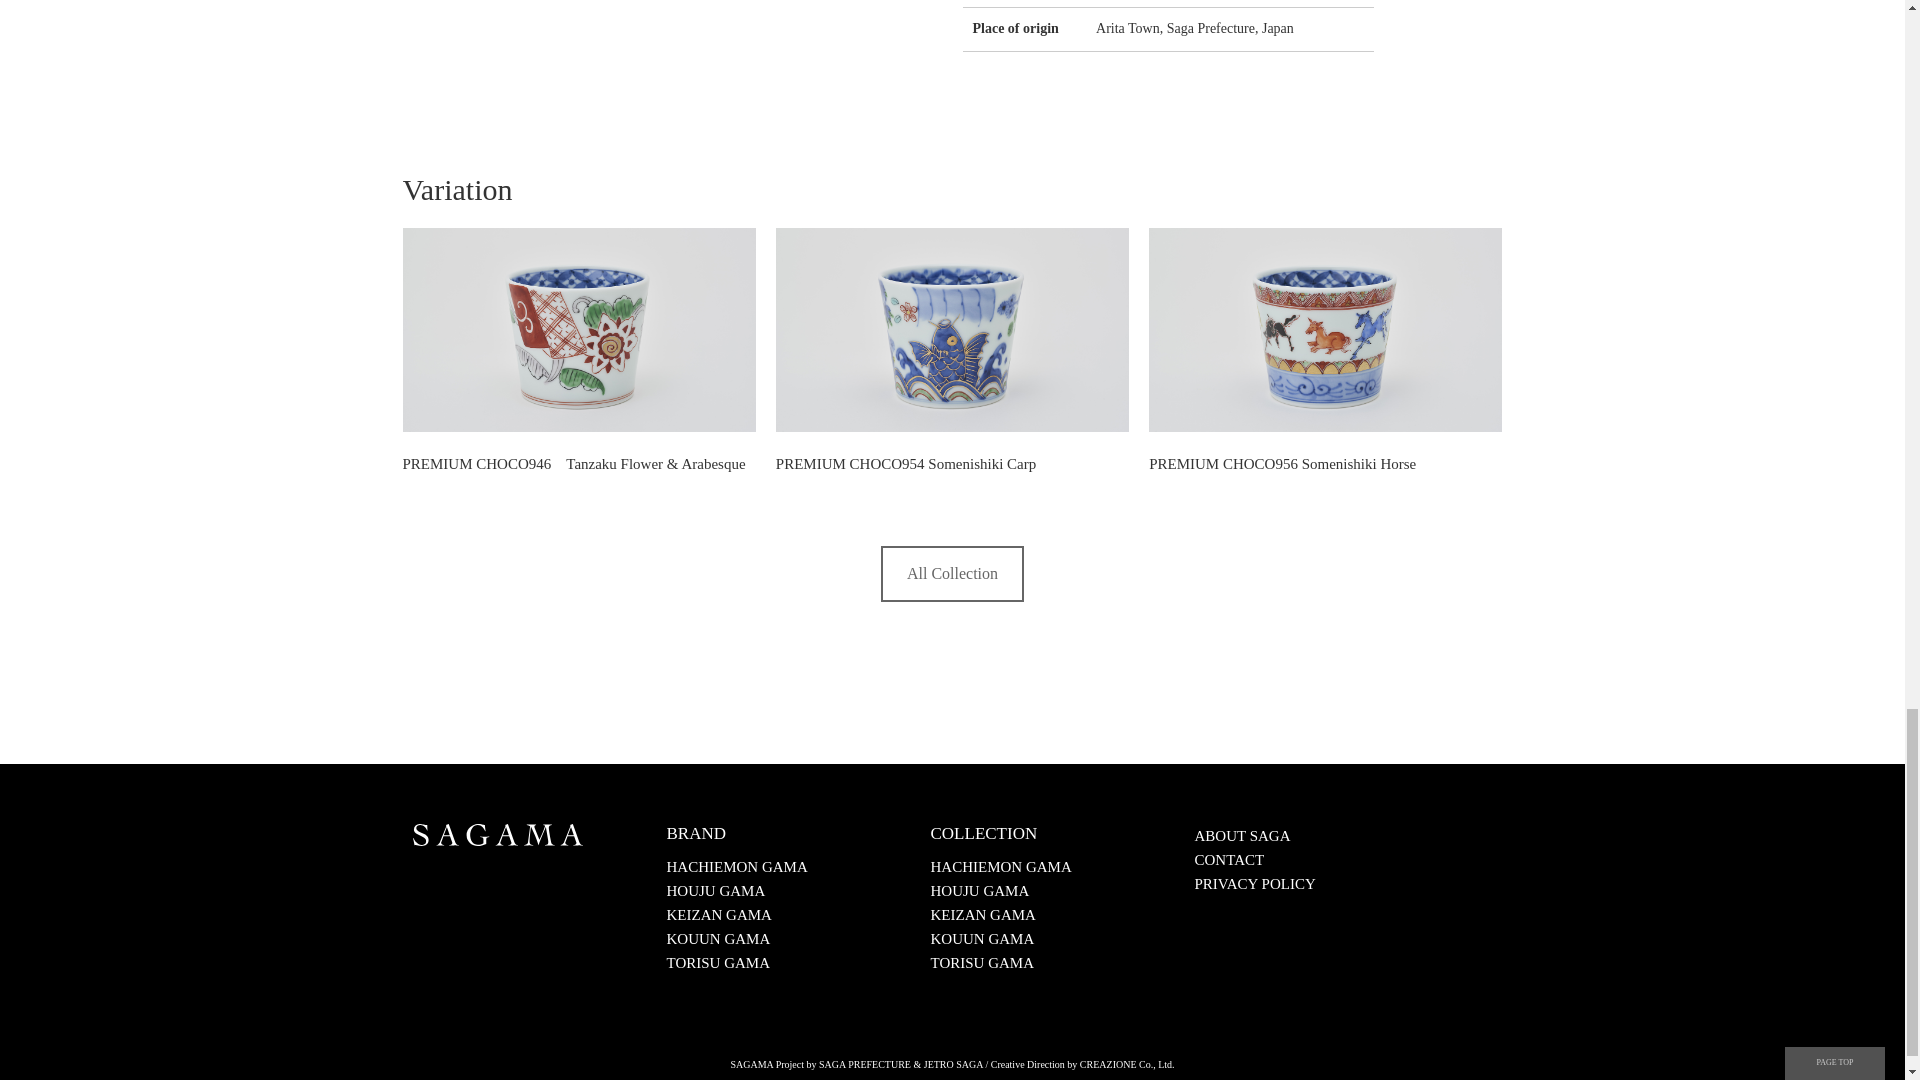 The height and width of the screenshot is (1080, 1920). I want to click on KEIZAN GAMA, so click(718, 915).